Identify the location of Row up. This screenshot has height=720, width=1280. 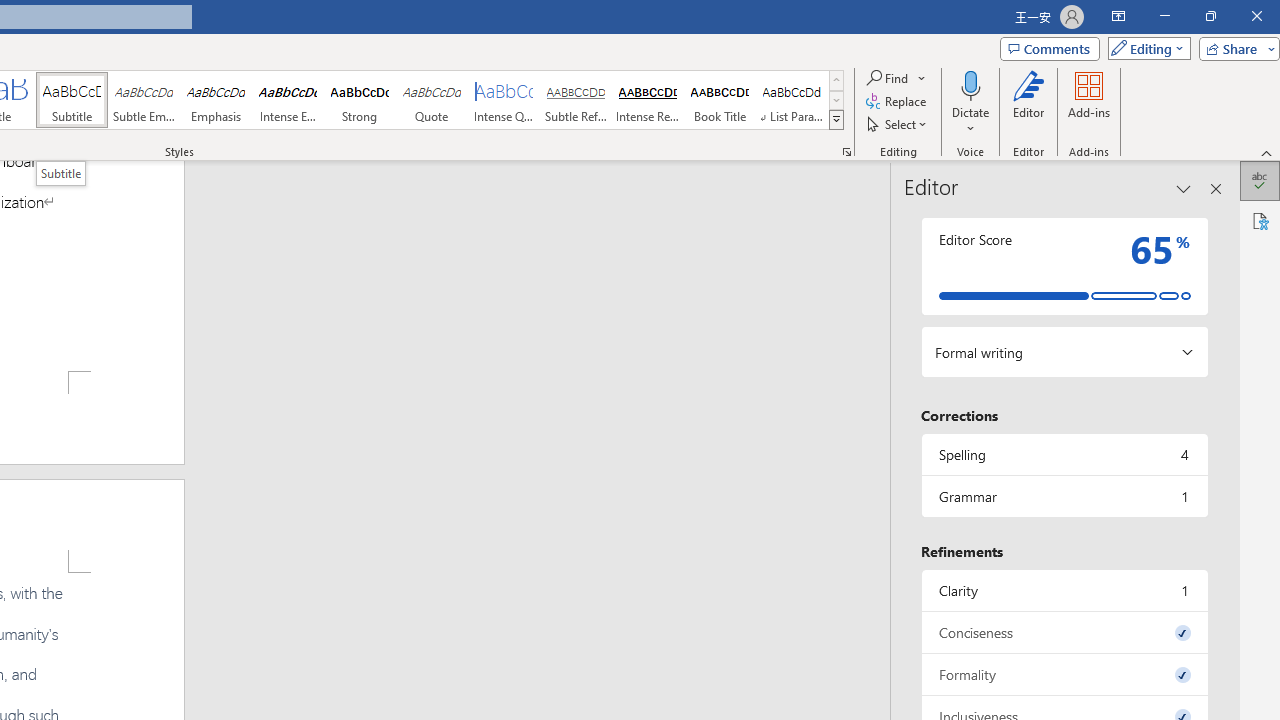
(836, 80).